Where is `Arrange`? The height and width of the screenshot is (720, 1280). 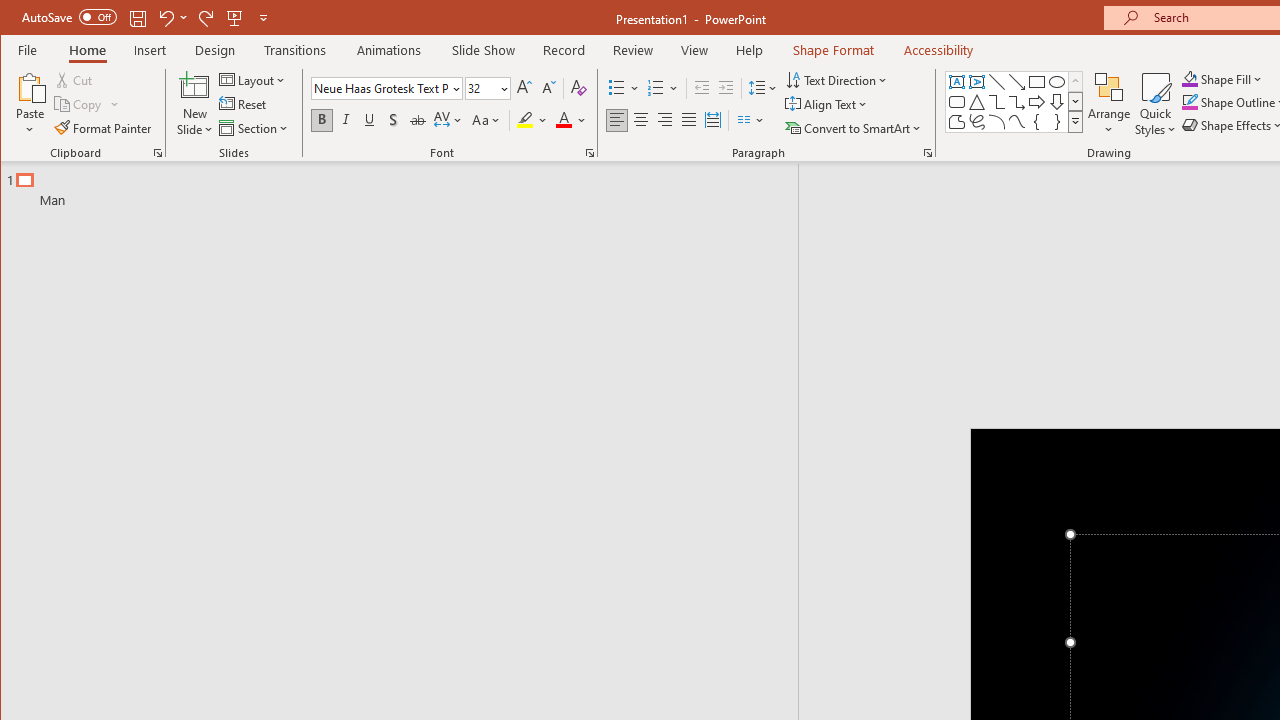
Arrange is located at coordinates (1108, 104).